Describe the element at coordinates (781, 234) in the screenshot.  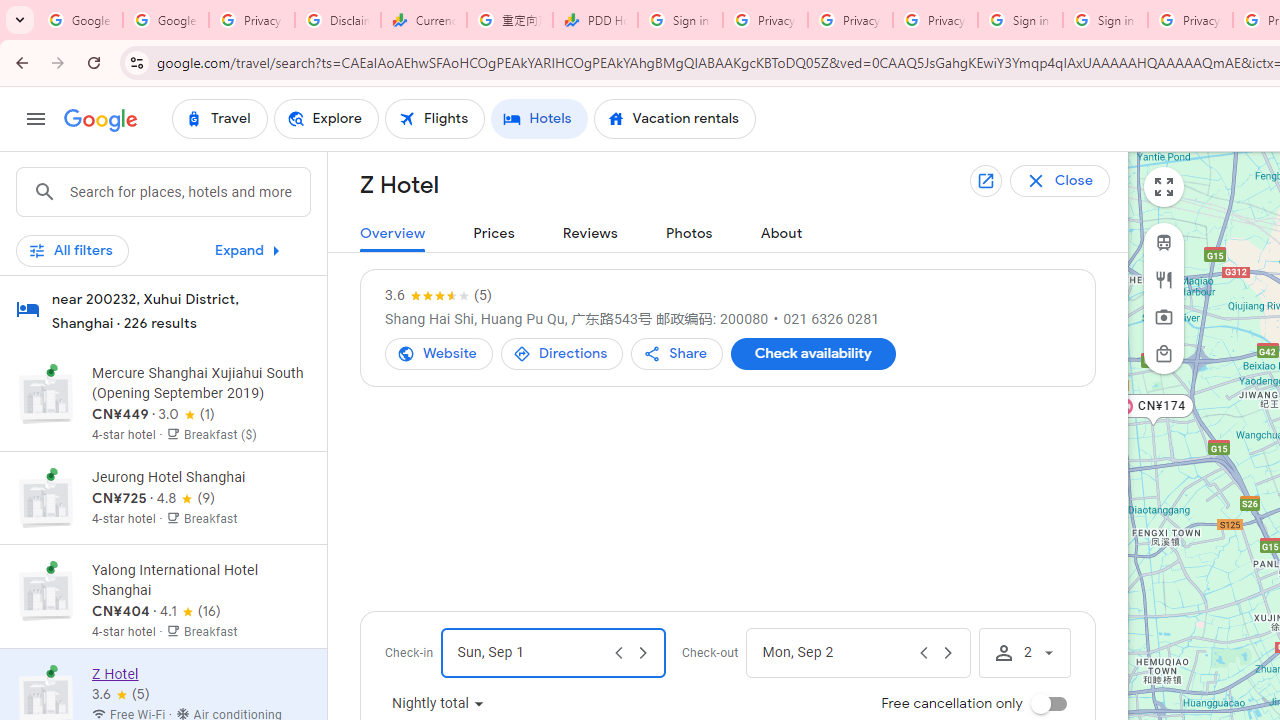
I see `About` at that location.